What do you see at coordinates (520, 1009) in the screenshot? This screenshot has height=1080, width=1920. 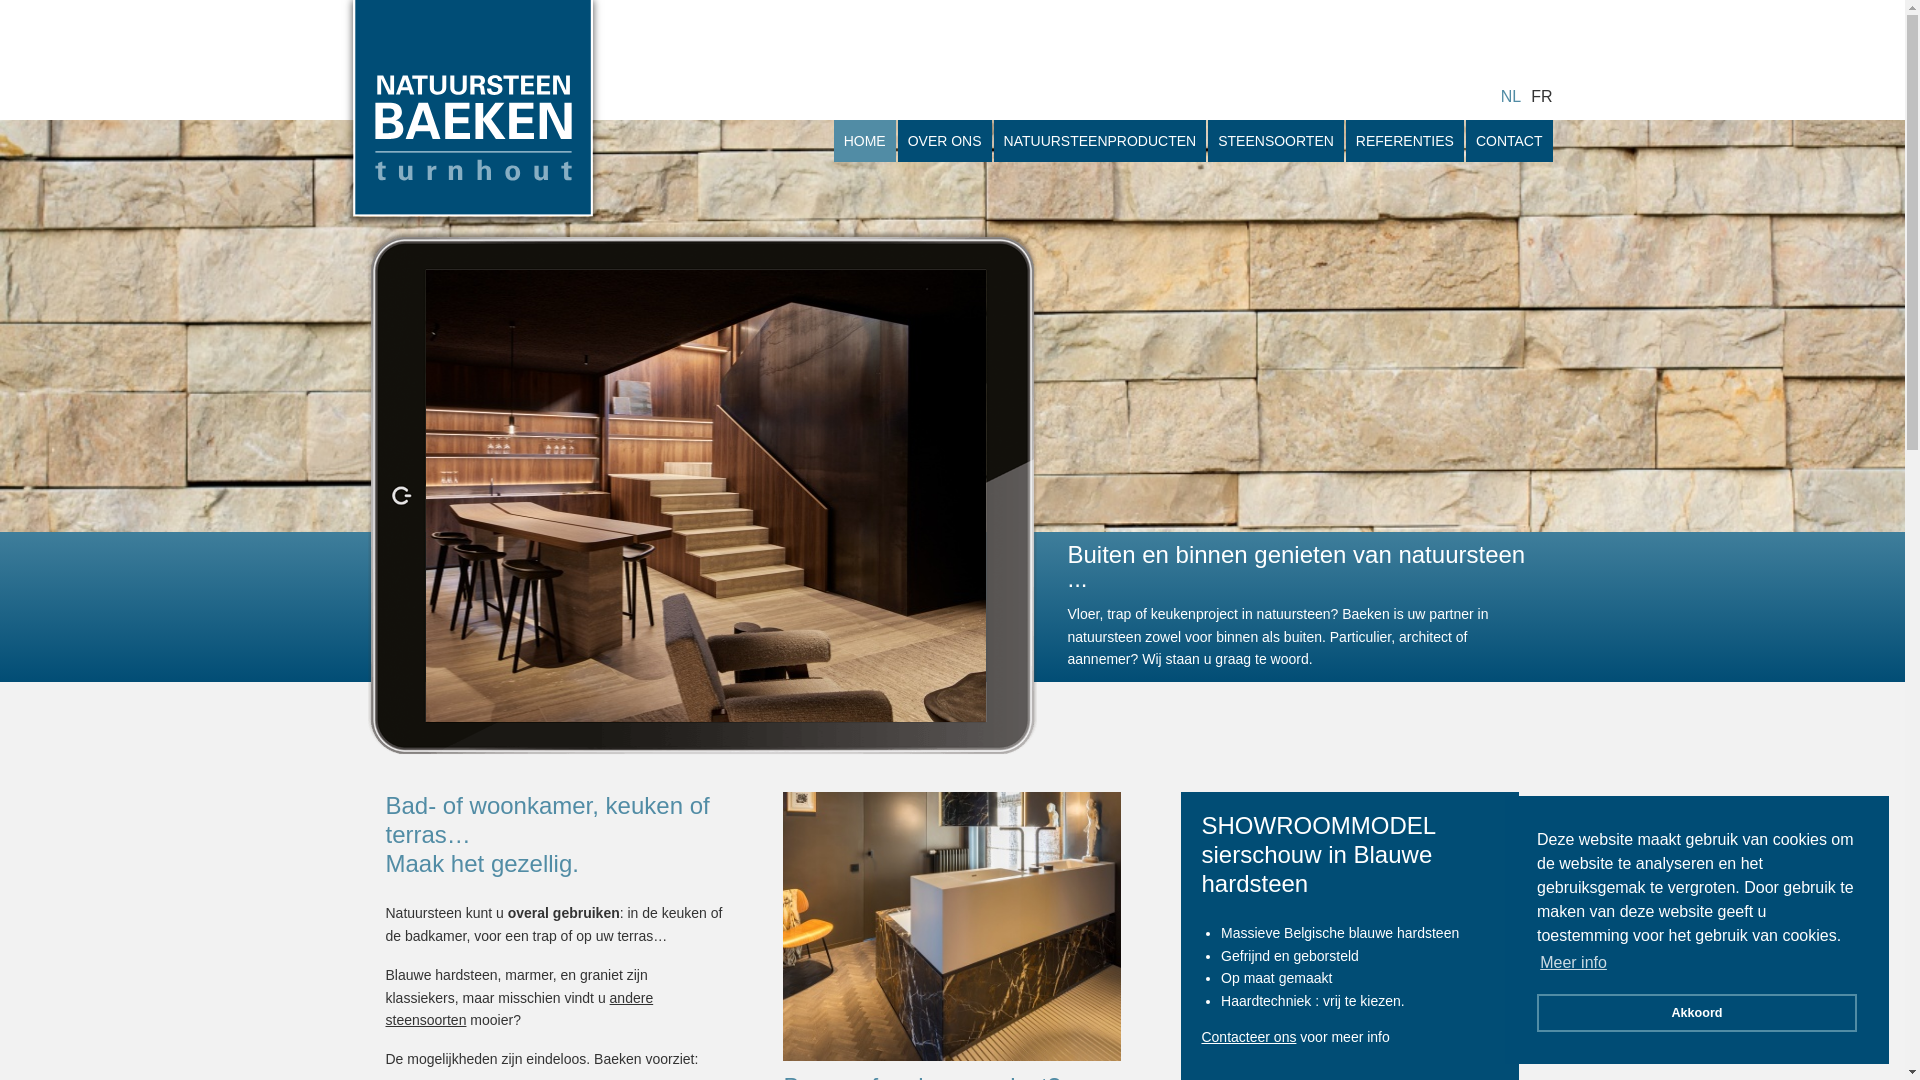 I see `andere steensoorten` at bounding box center [520, 1009].